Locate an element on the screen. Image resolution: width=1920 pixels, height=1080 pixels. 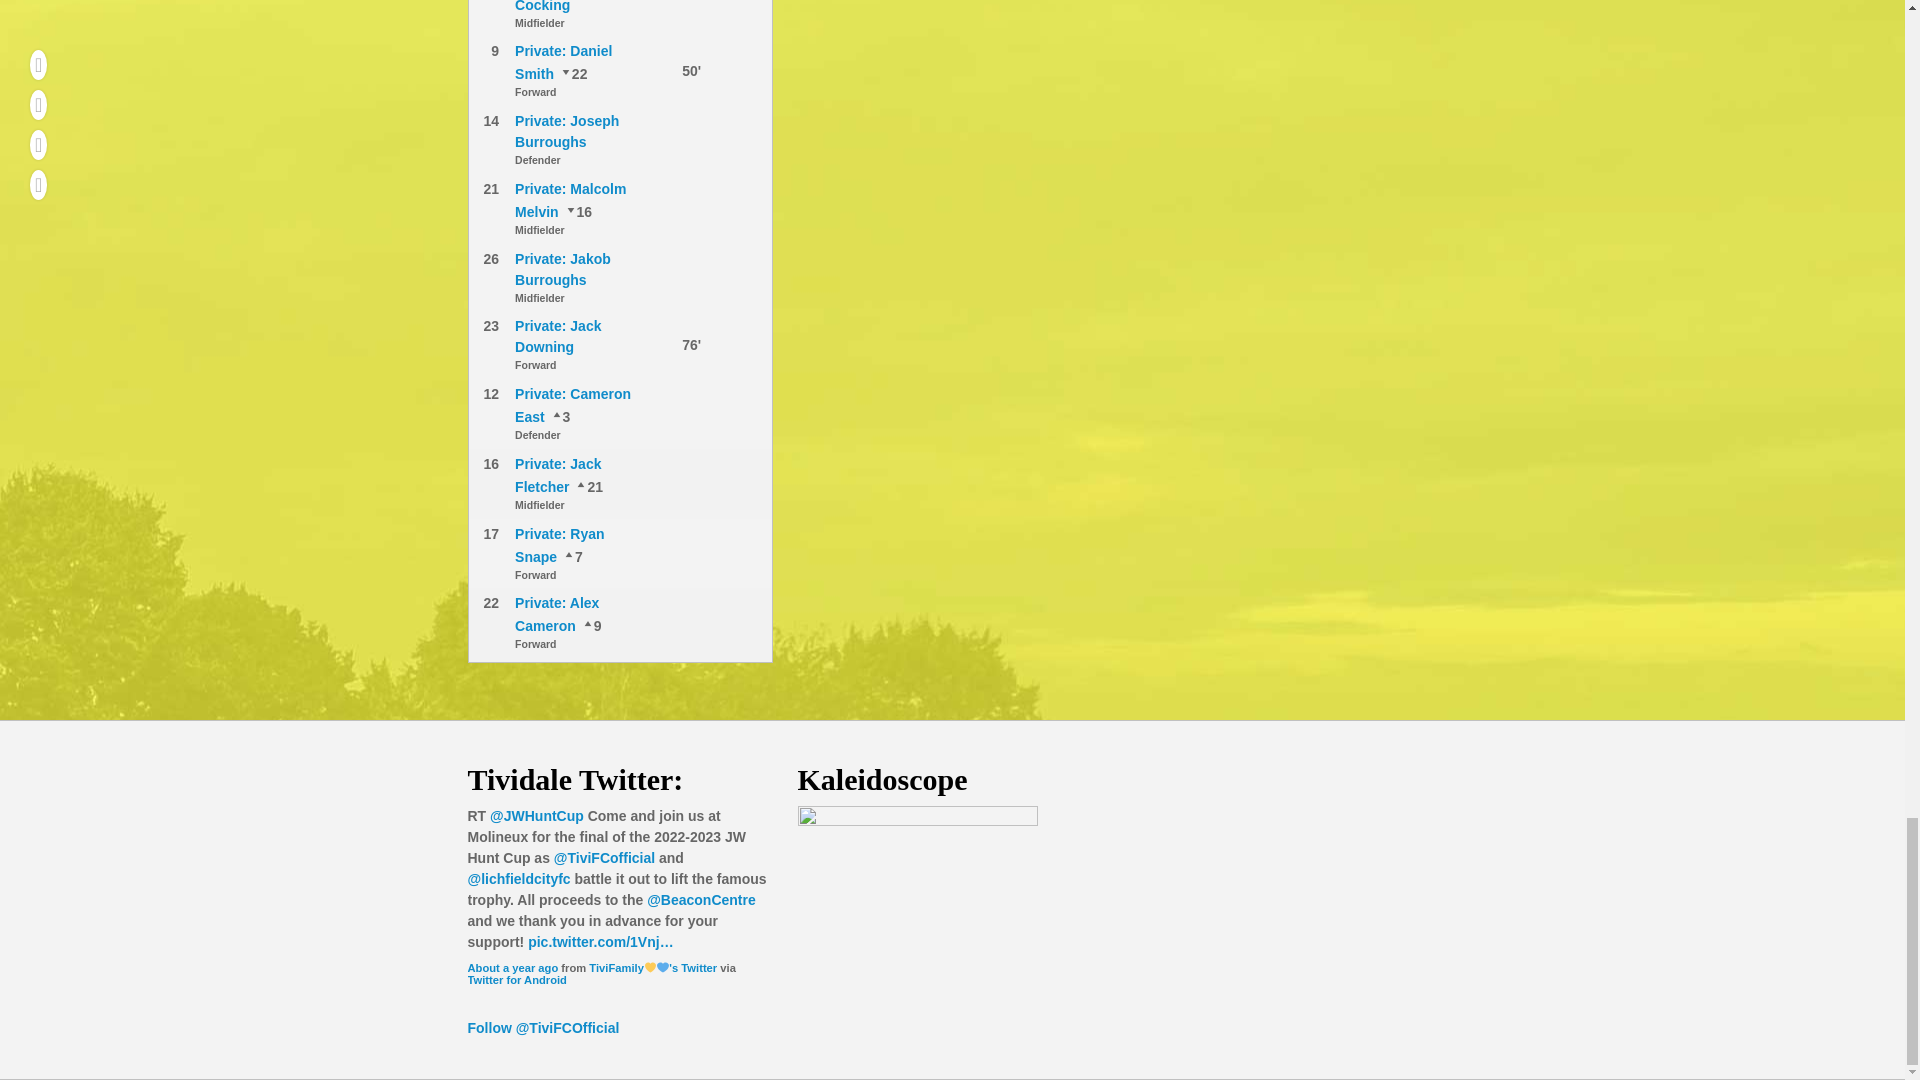
Private: Alex Cameron is located at coordinates (572, 74).